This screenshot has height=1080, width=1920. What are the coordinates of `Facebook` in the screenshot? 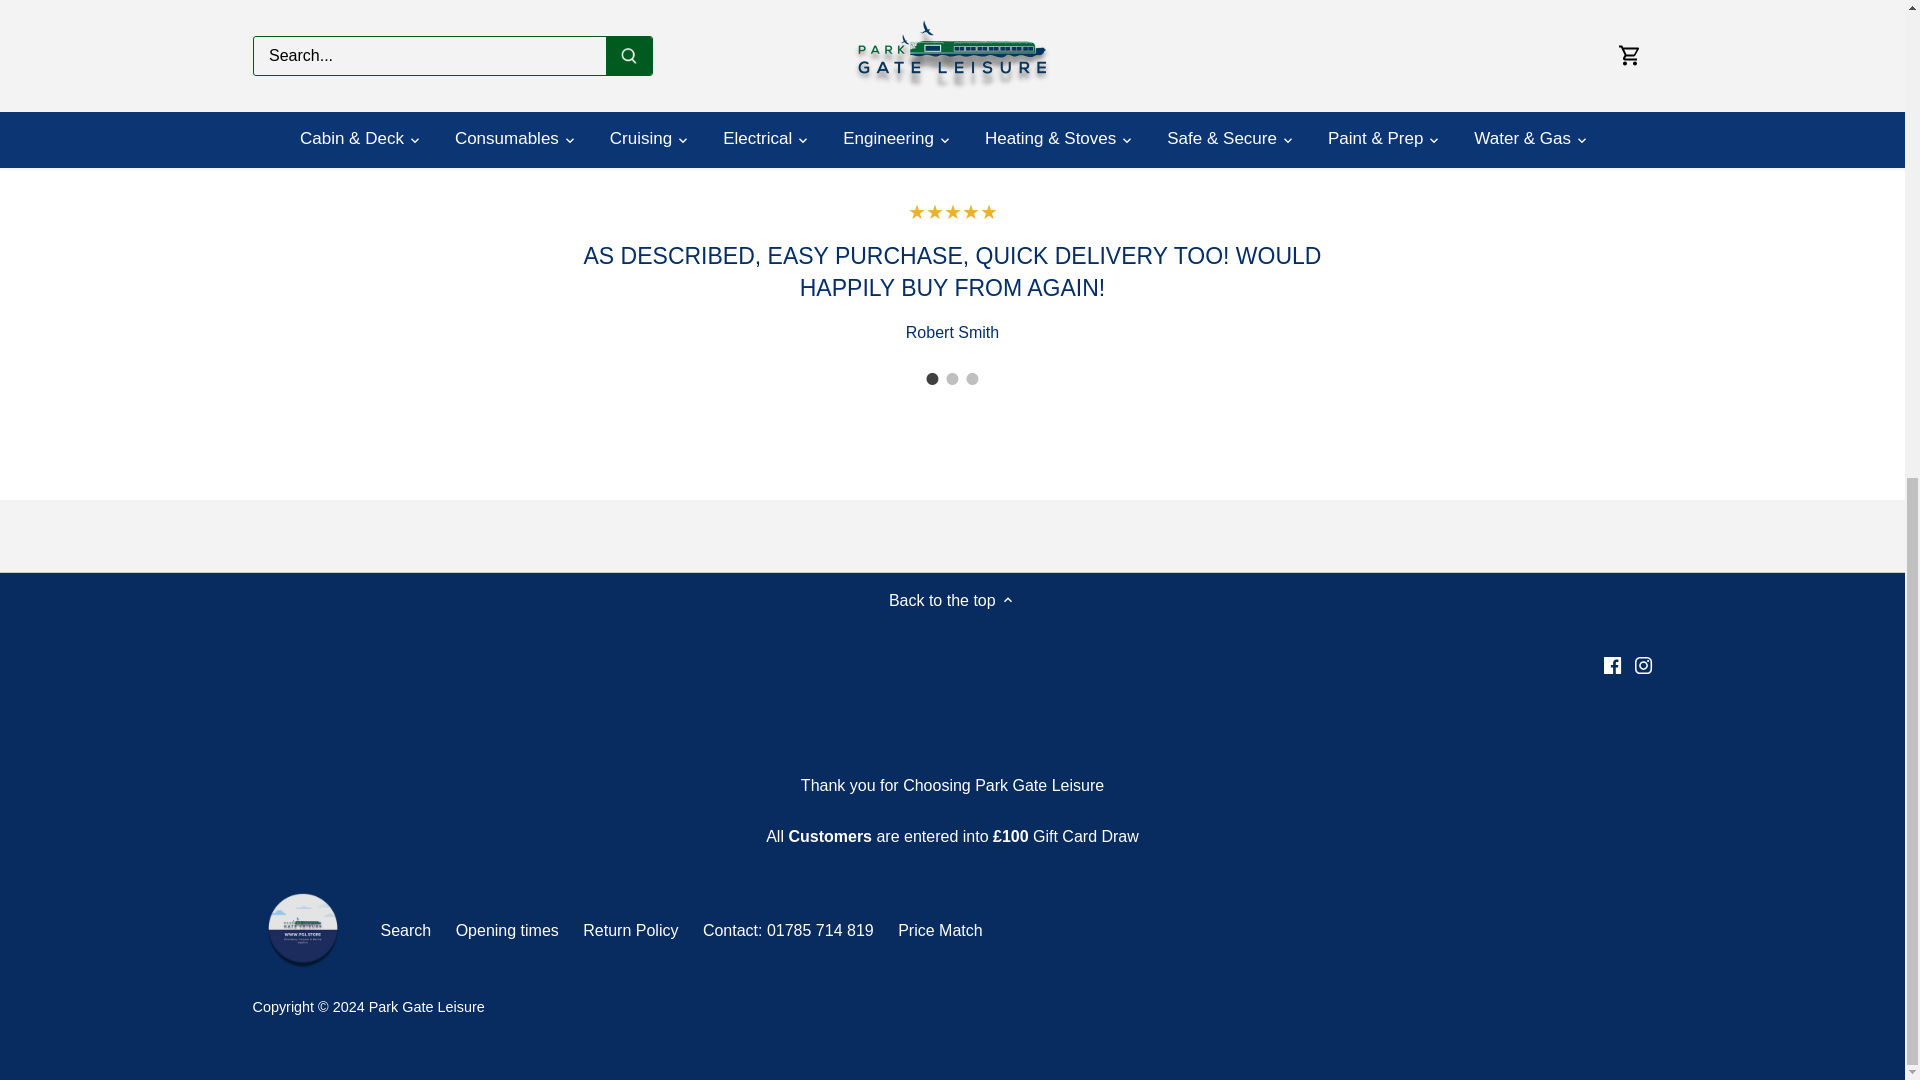 It's located at (1158, 3).